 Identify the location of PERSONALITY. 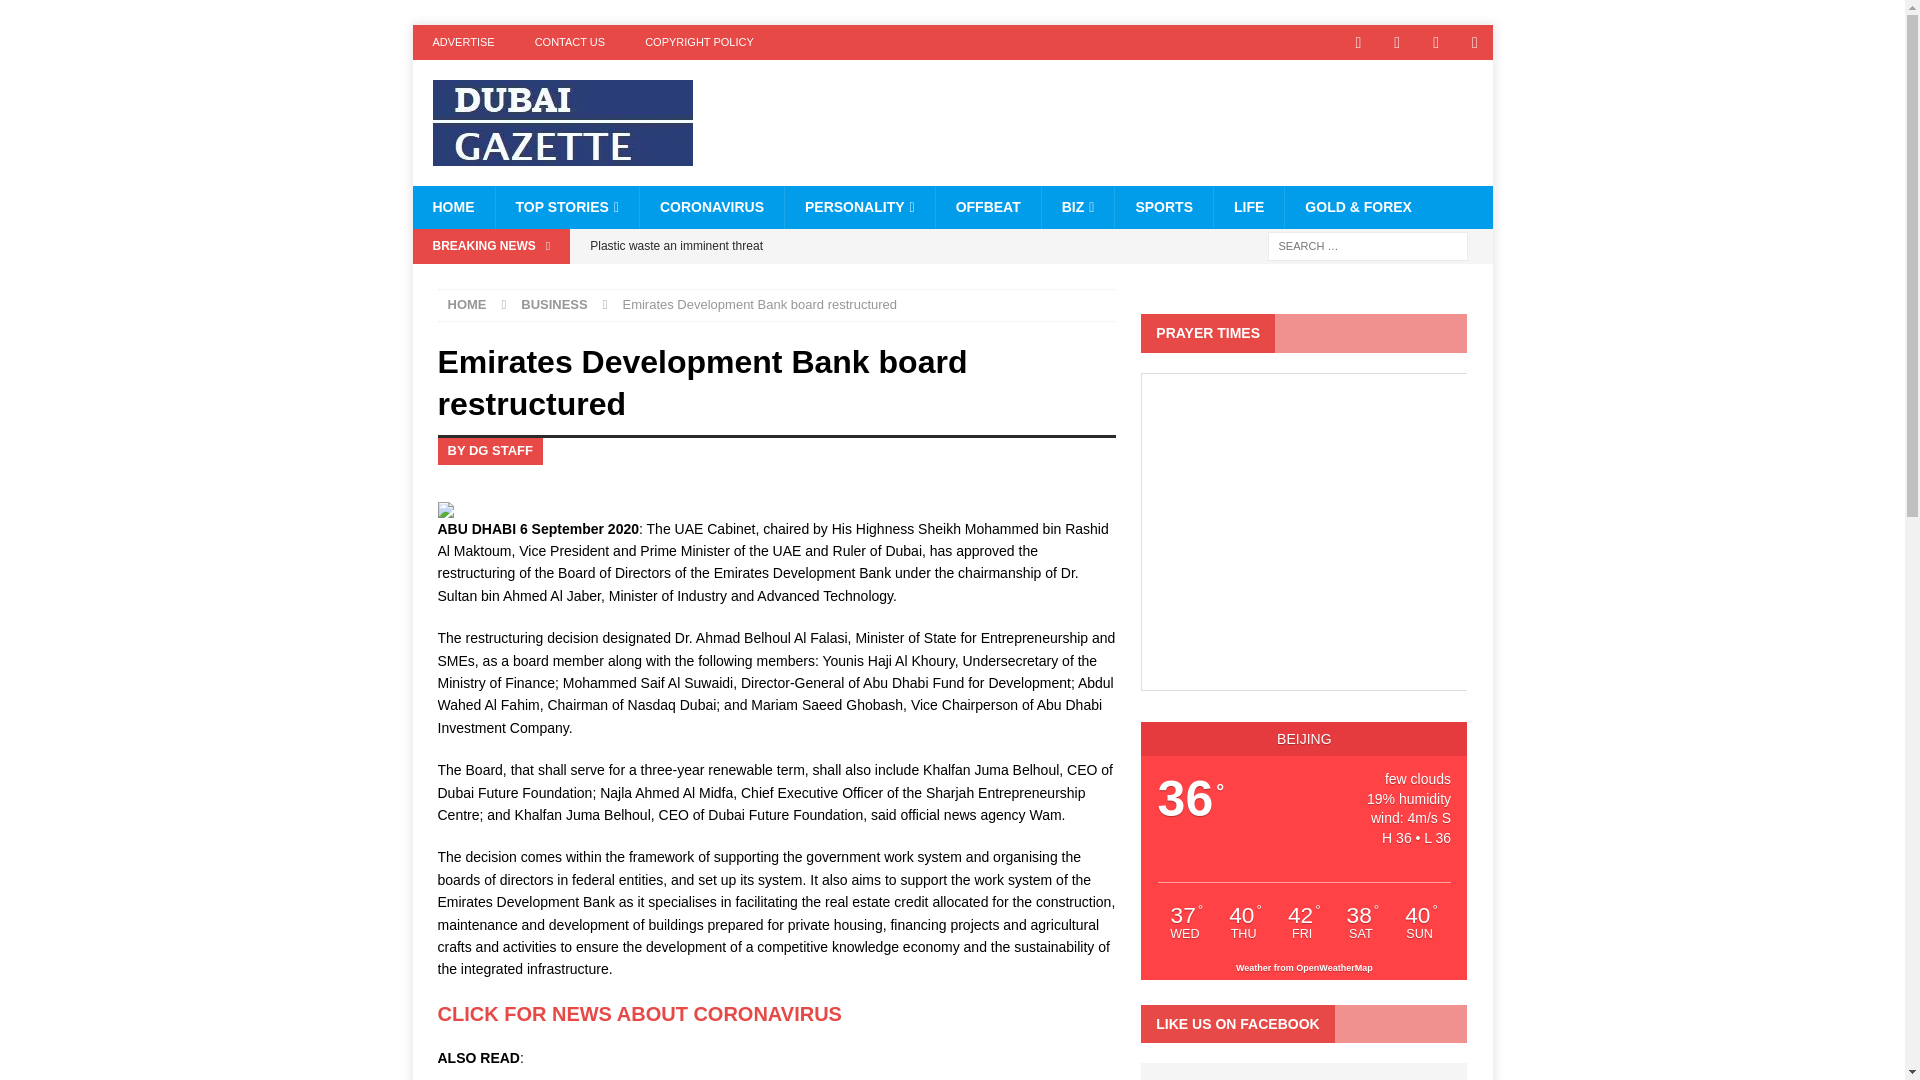
(859, 206).